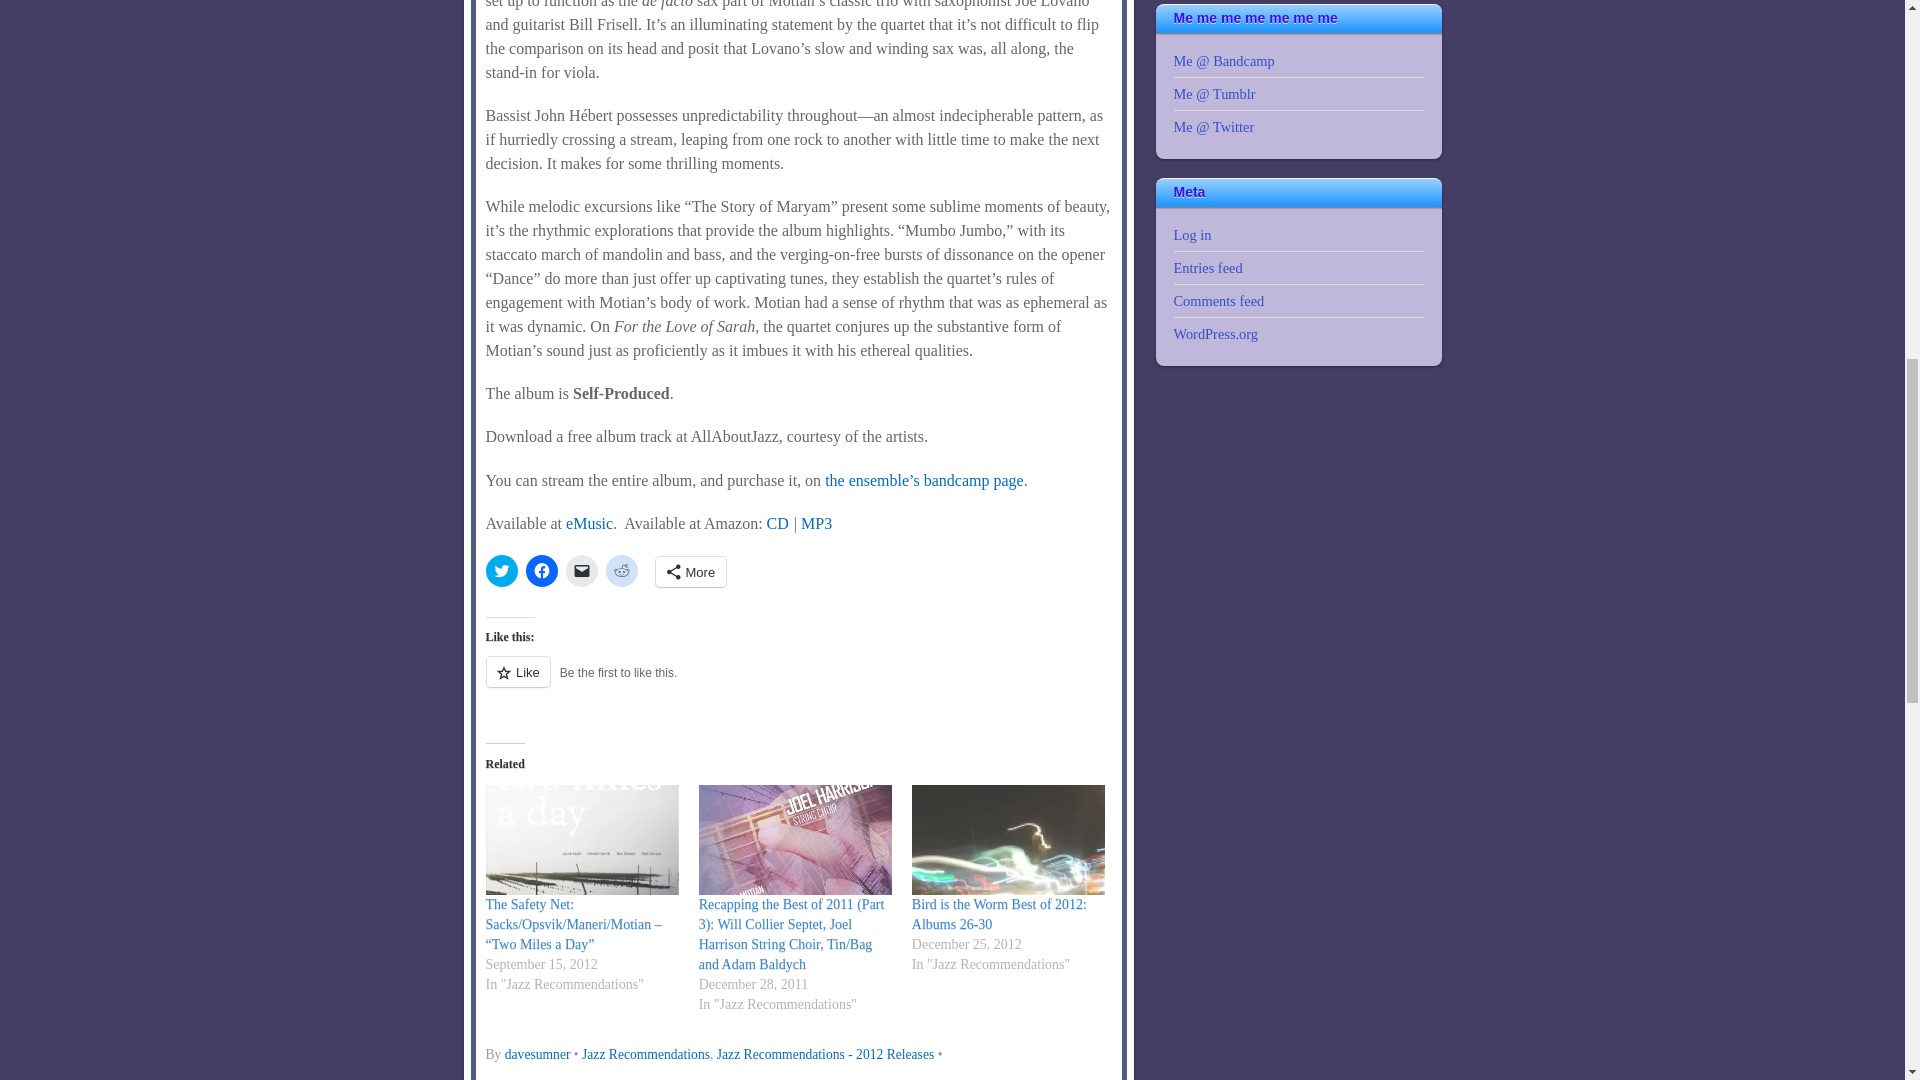  Describe the element at coordinates (542, 571) in the screenshot. I see `Click to share on Facebook` at that location.